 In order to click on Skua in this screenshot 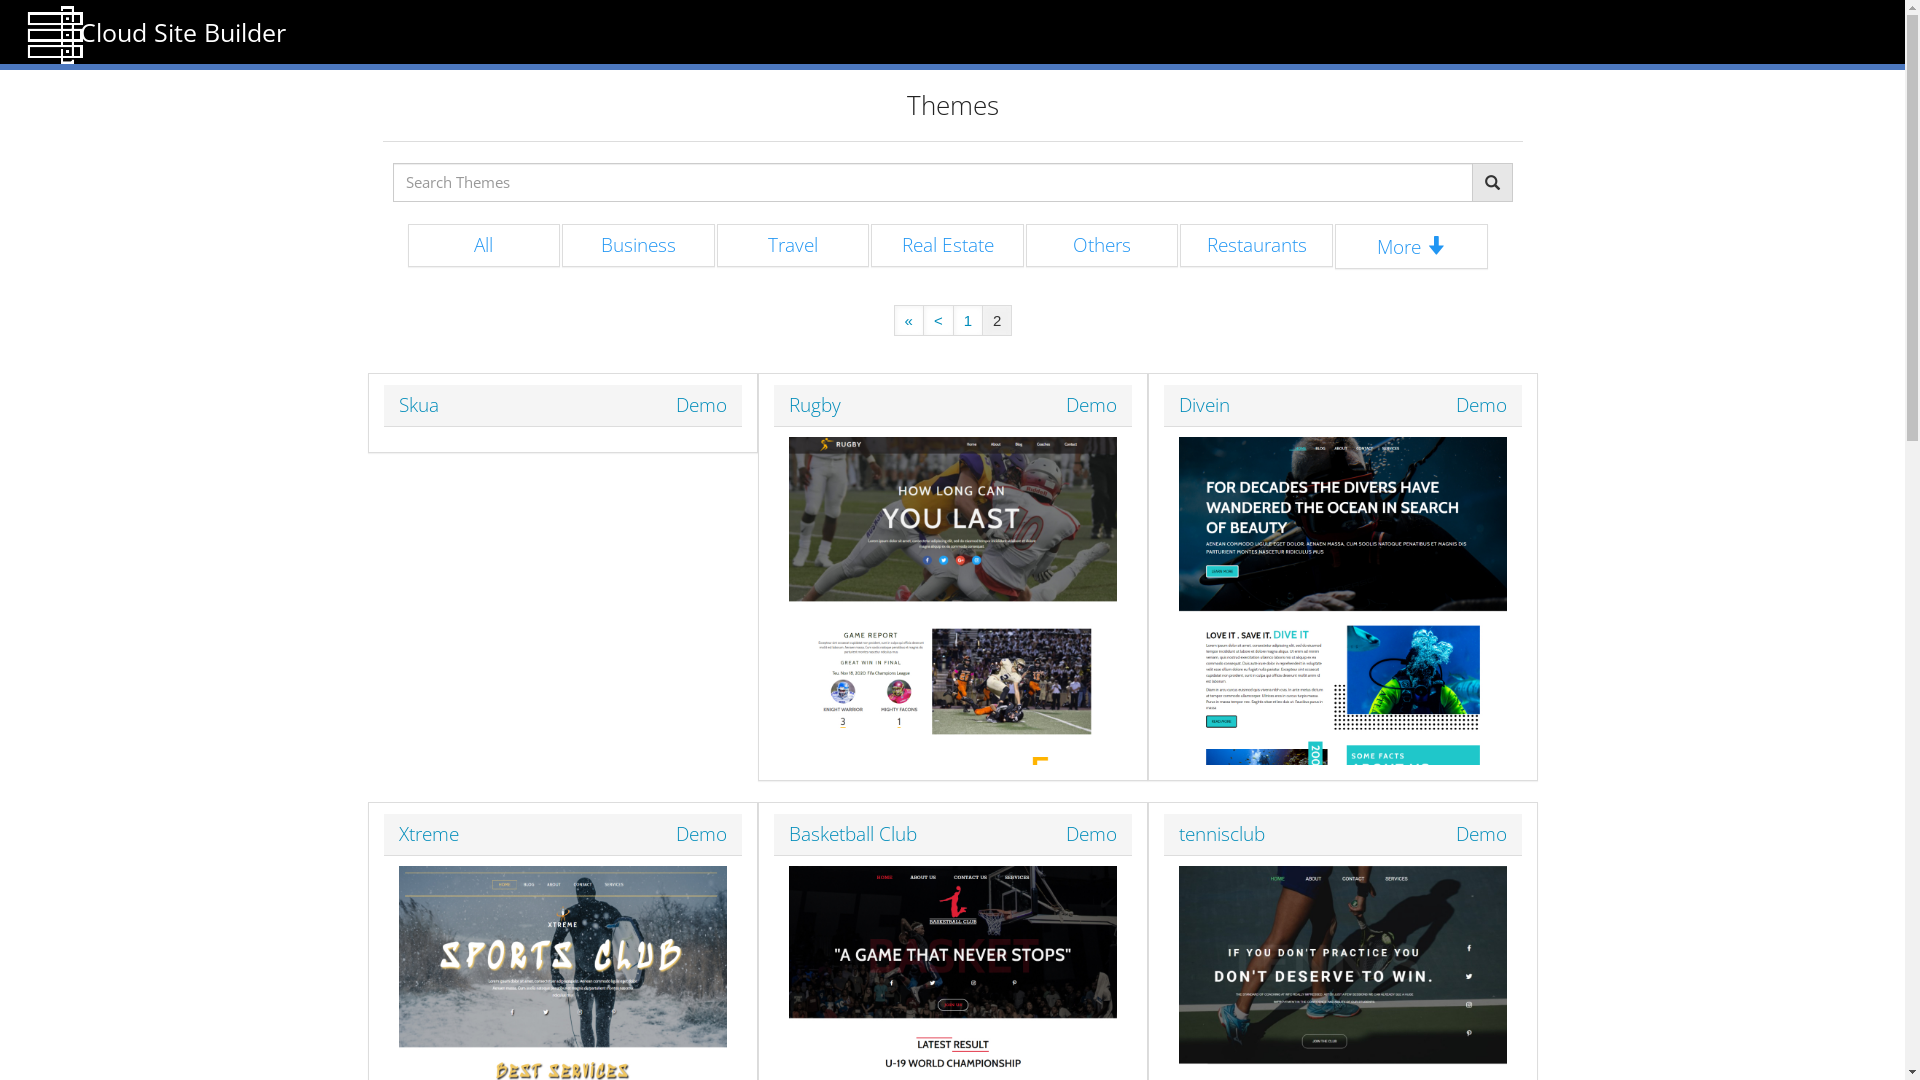, I will do `click(418, 405)`.